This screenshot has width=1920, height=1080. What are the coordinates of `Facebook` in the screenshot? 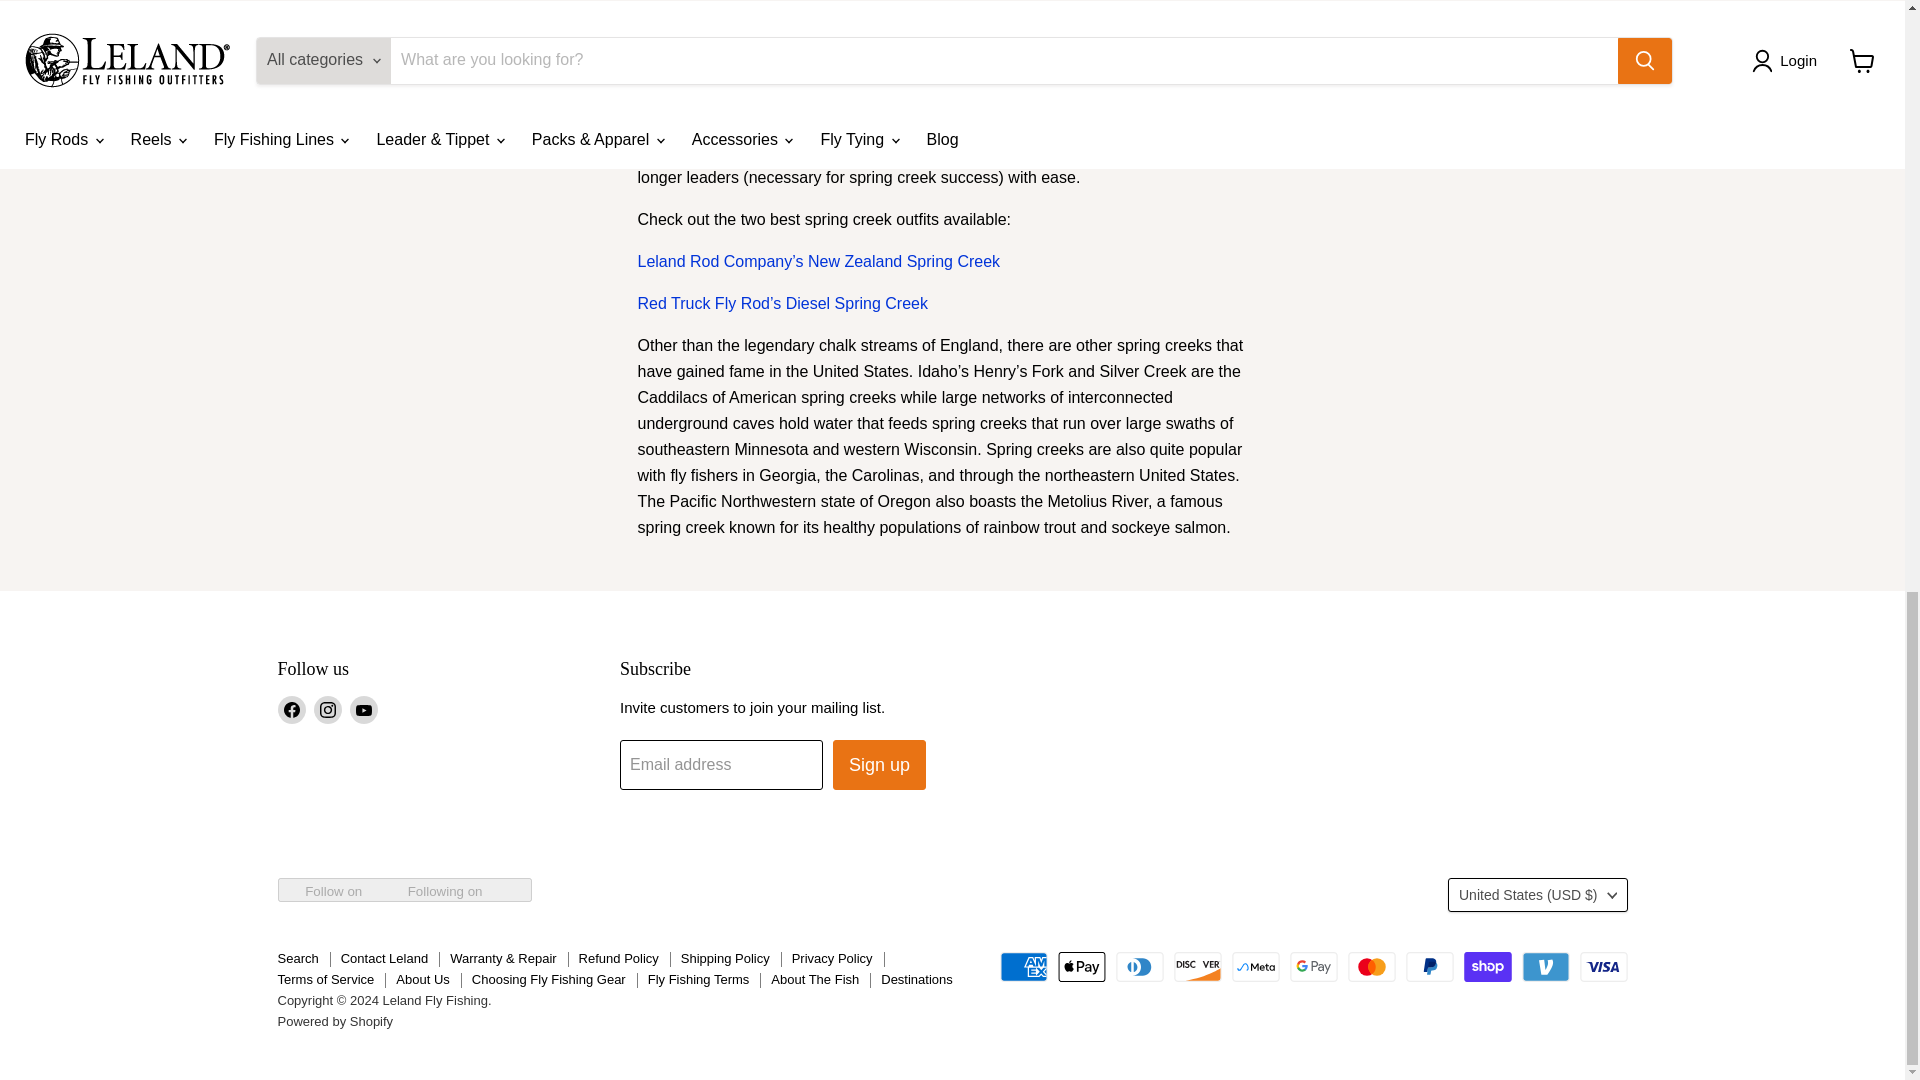 It's located at (292, 709).